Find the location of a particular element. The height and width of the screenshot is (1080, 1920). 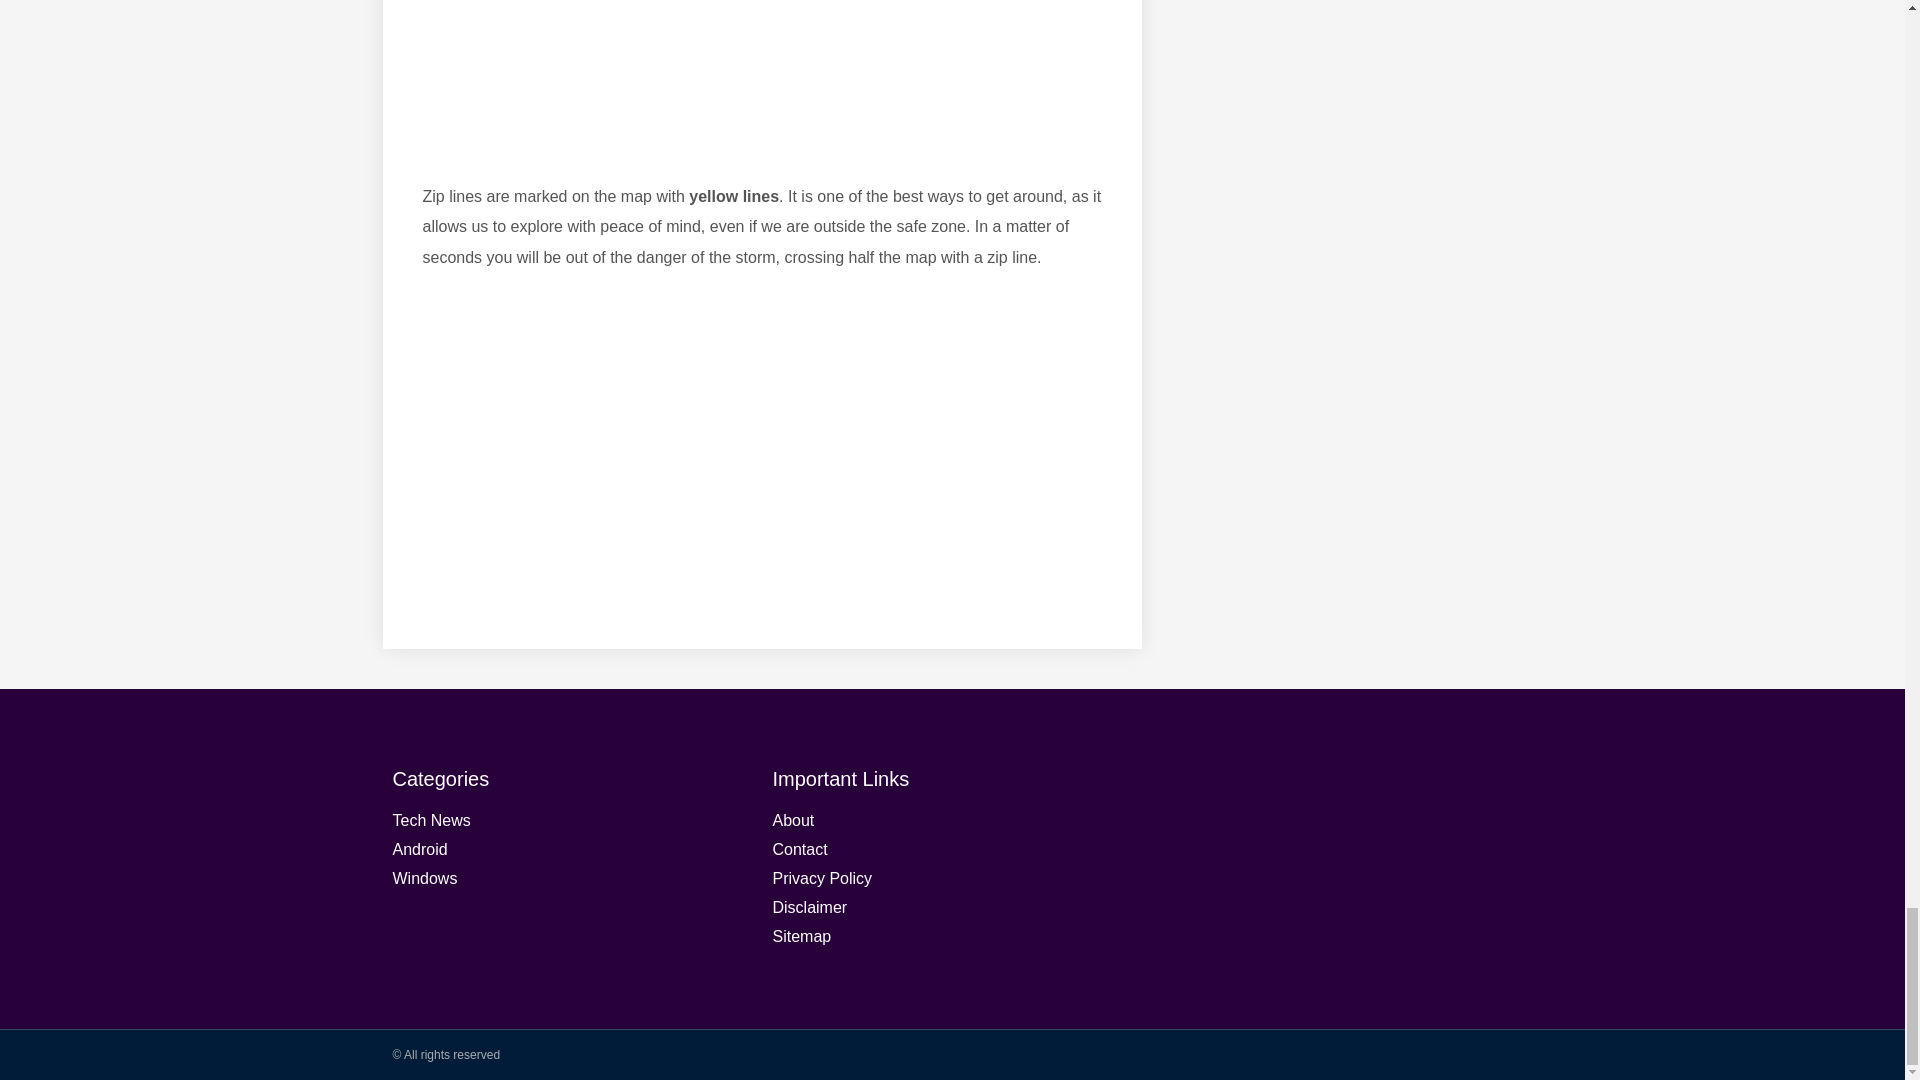

Tech News is located at coordinates (572, 820).